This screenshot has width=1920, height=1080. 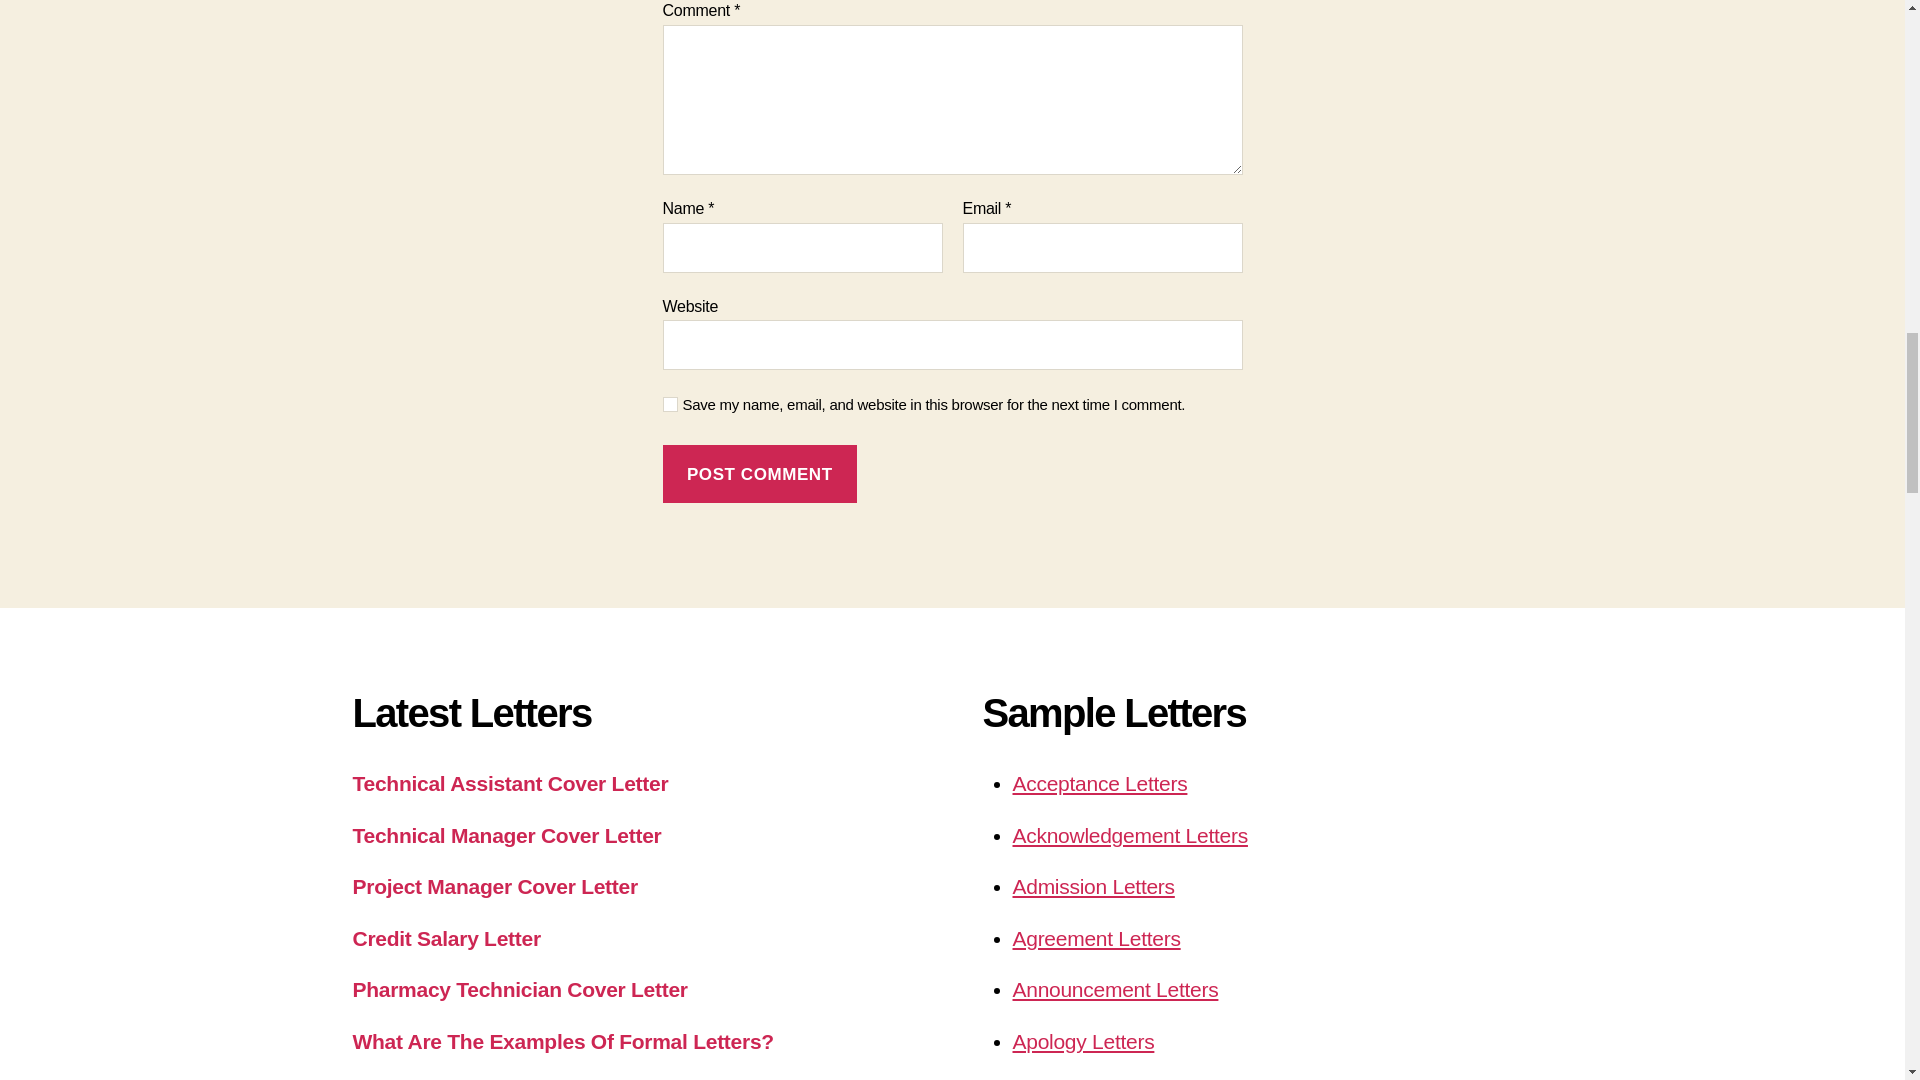 What do you see at coordinates (1096, 938) in the screenshot?
I see `Agreement Letters` at bounding box center [1096, 938].